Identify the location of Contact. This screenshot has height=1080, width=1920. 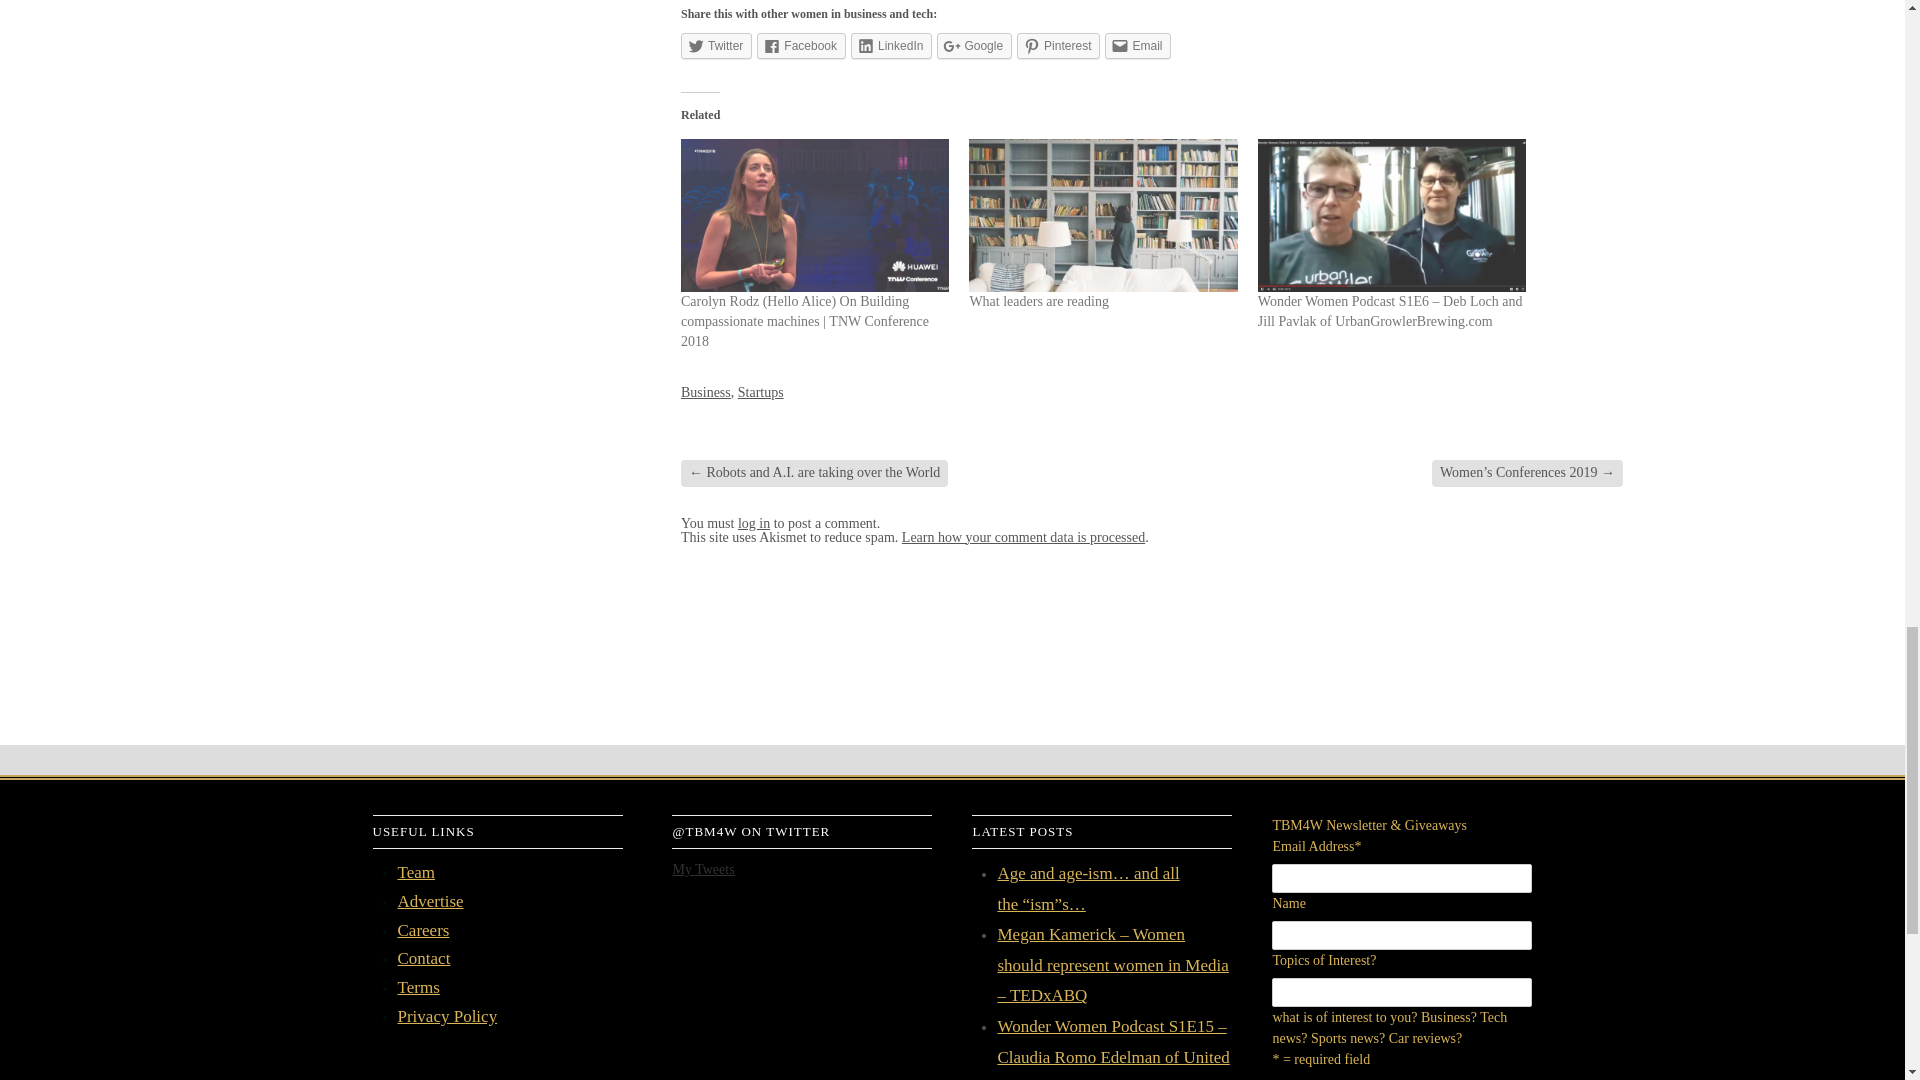
(424, 958).